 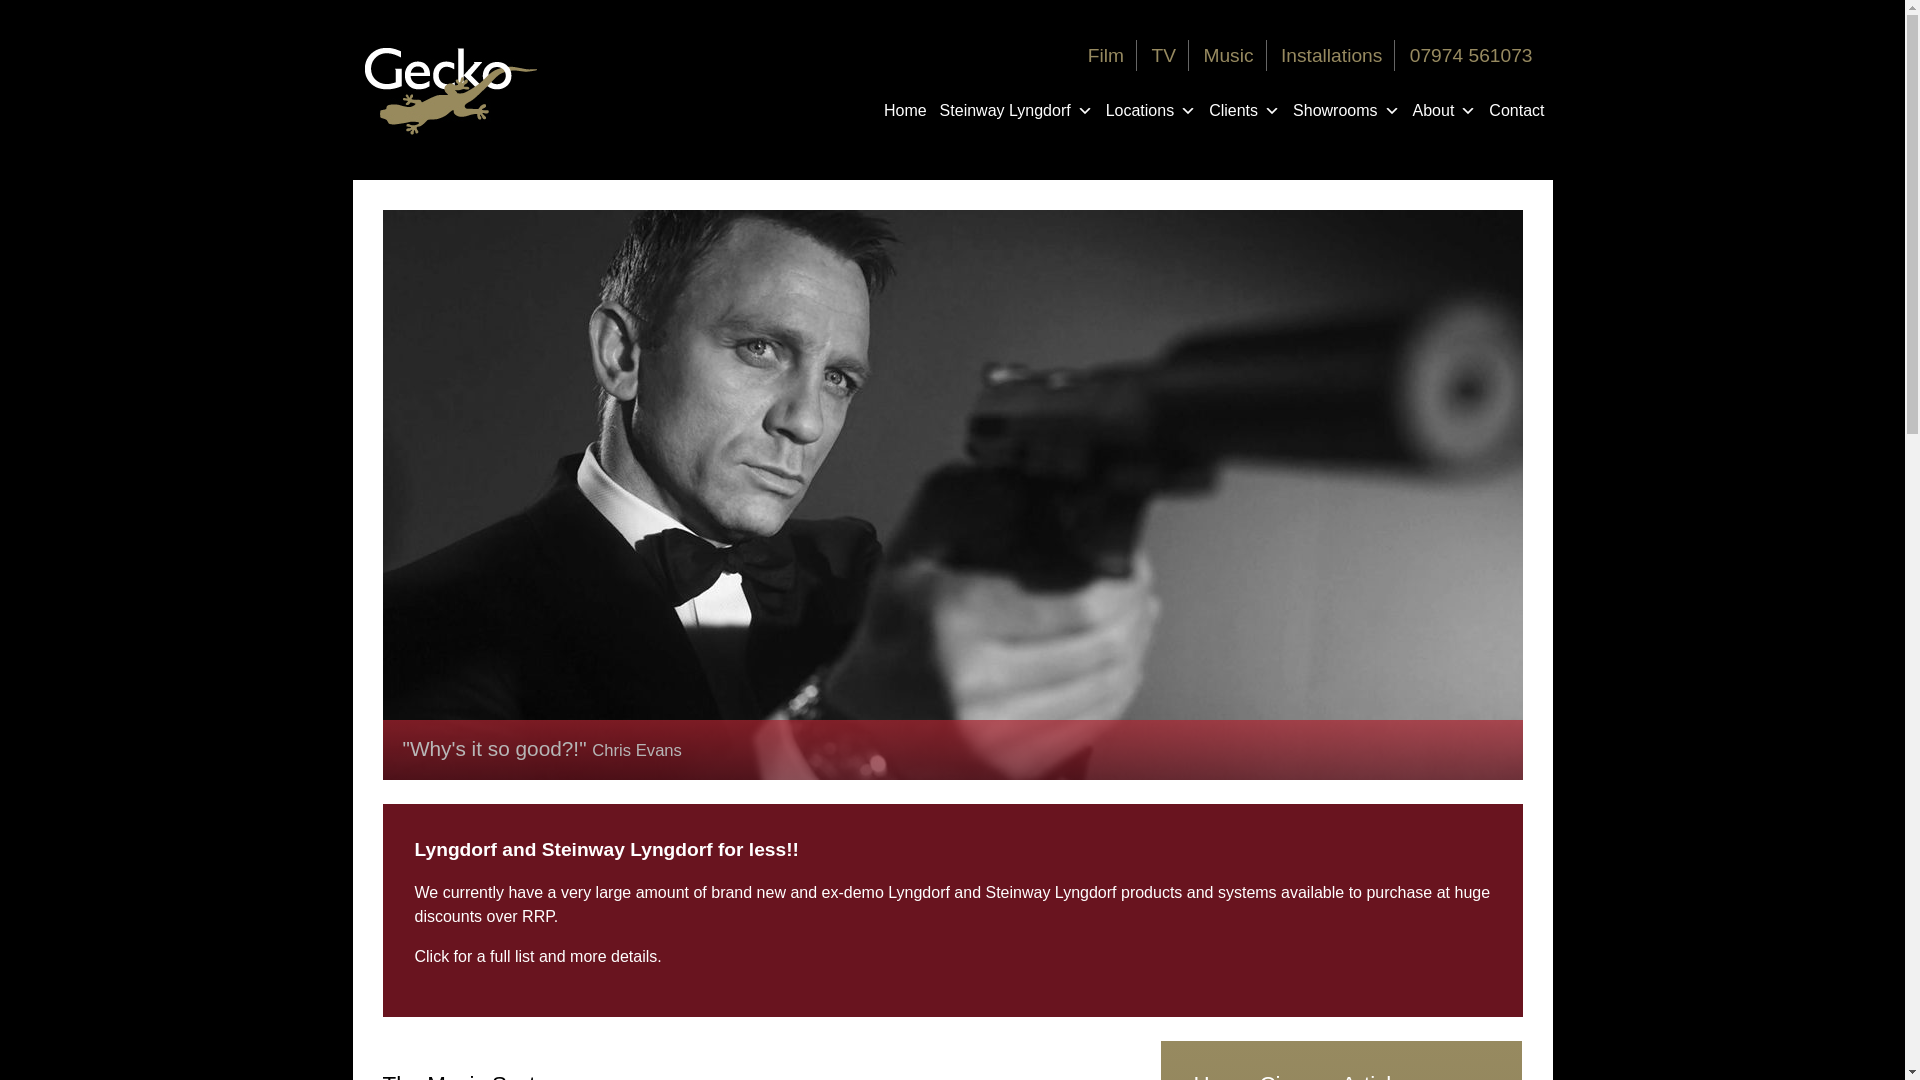 What do you see at coordinates (1444, 110) in the screenshot?
I see `About` at bounding box center [1444, 110].